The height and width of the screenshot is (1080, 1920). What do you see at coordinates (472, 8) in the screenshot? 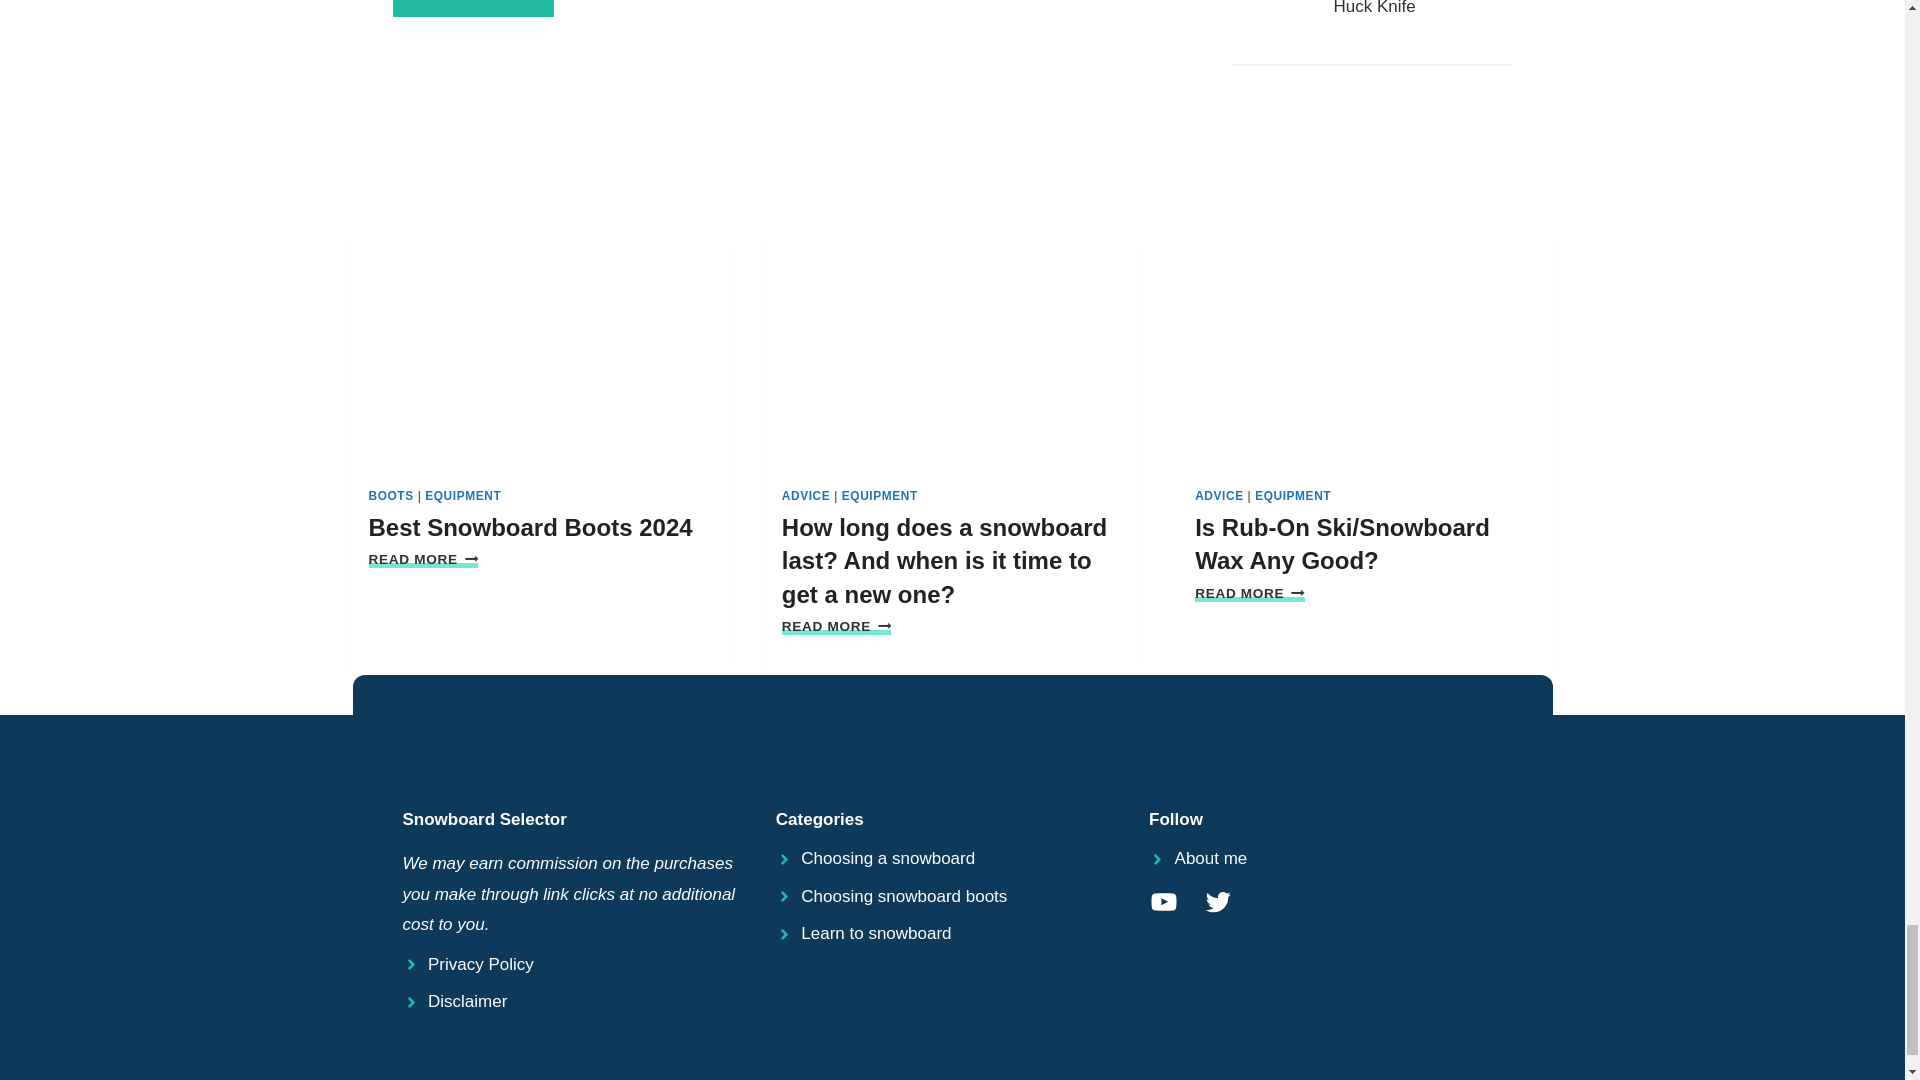
I see `Post Comment` at bounding box center [472, 8].